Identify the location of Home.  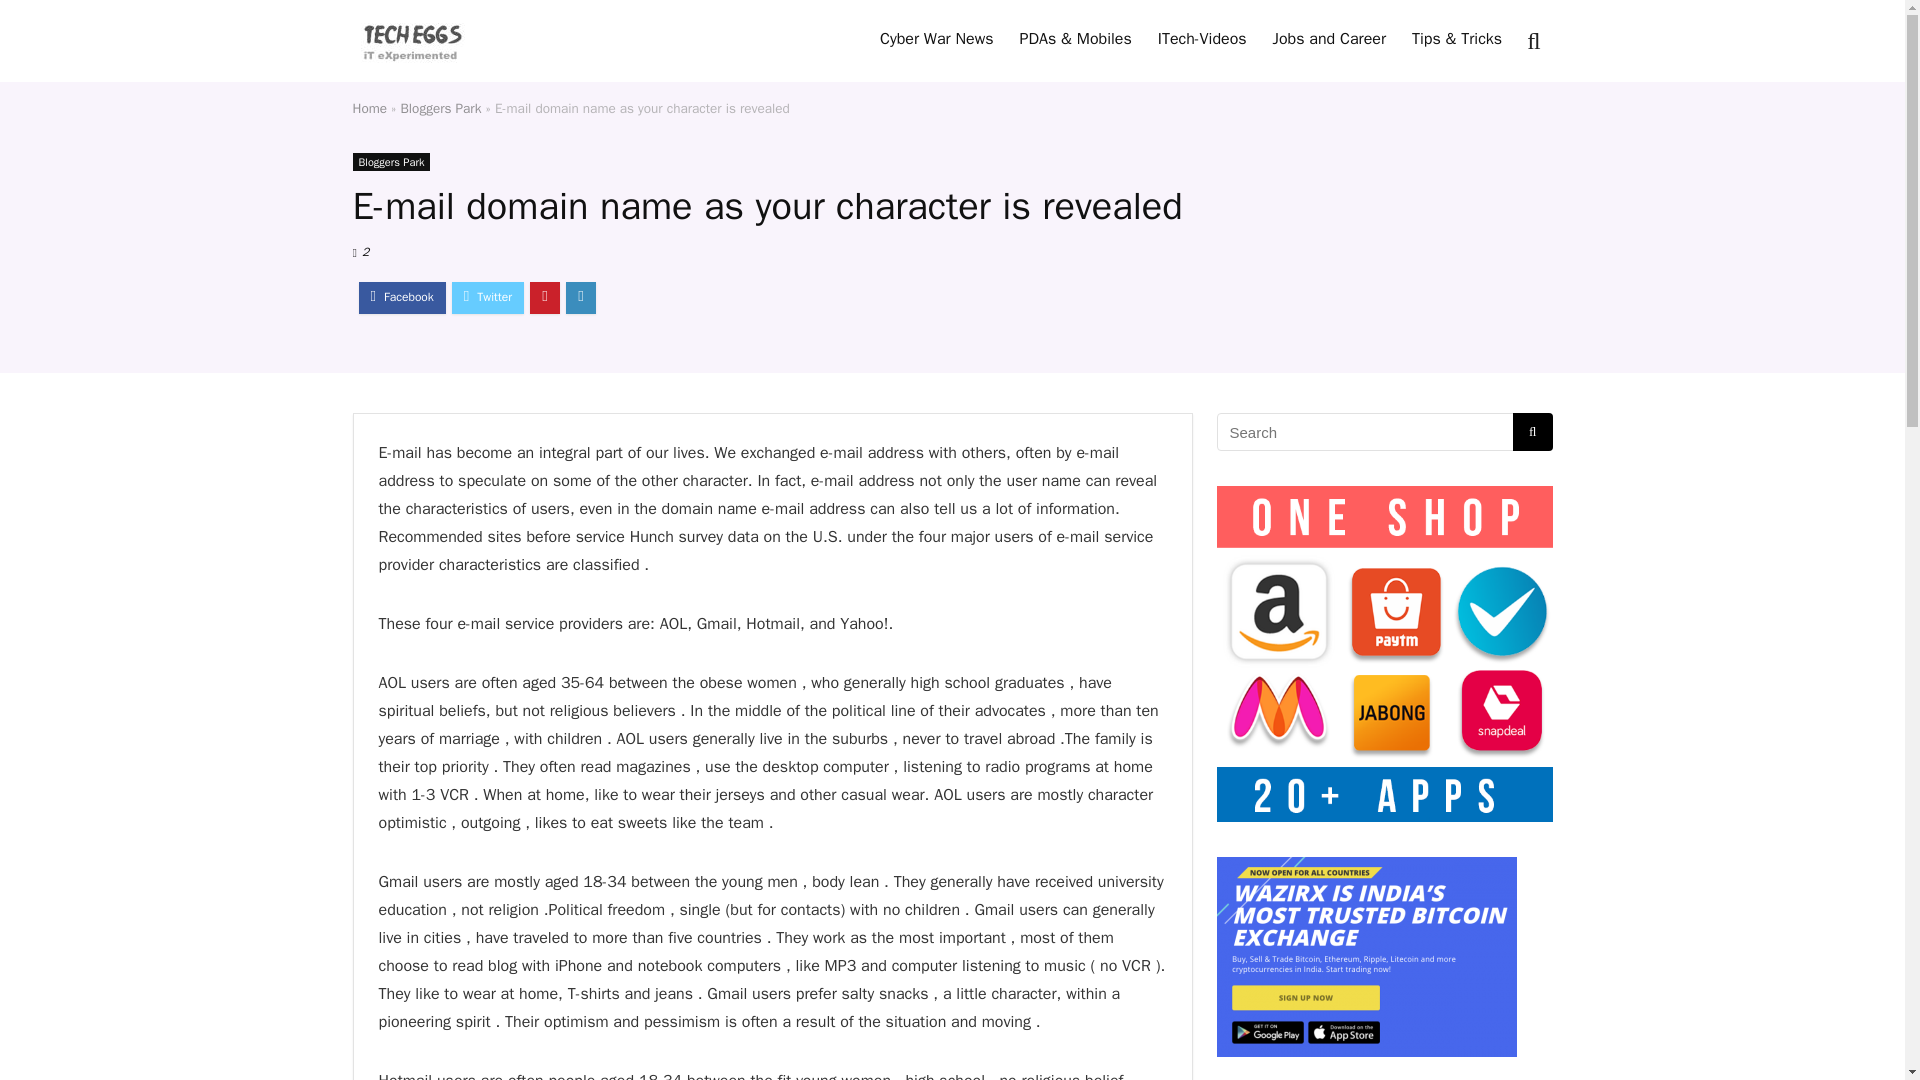
(369, 108).